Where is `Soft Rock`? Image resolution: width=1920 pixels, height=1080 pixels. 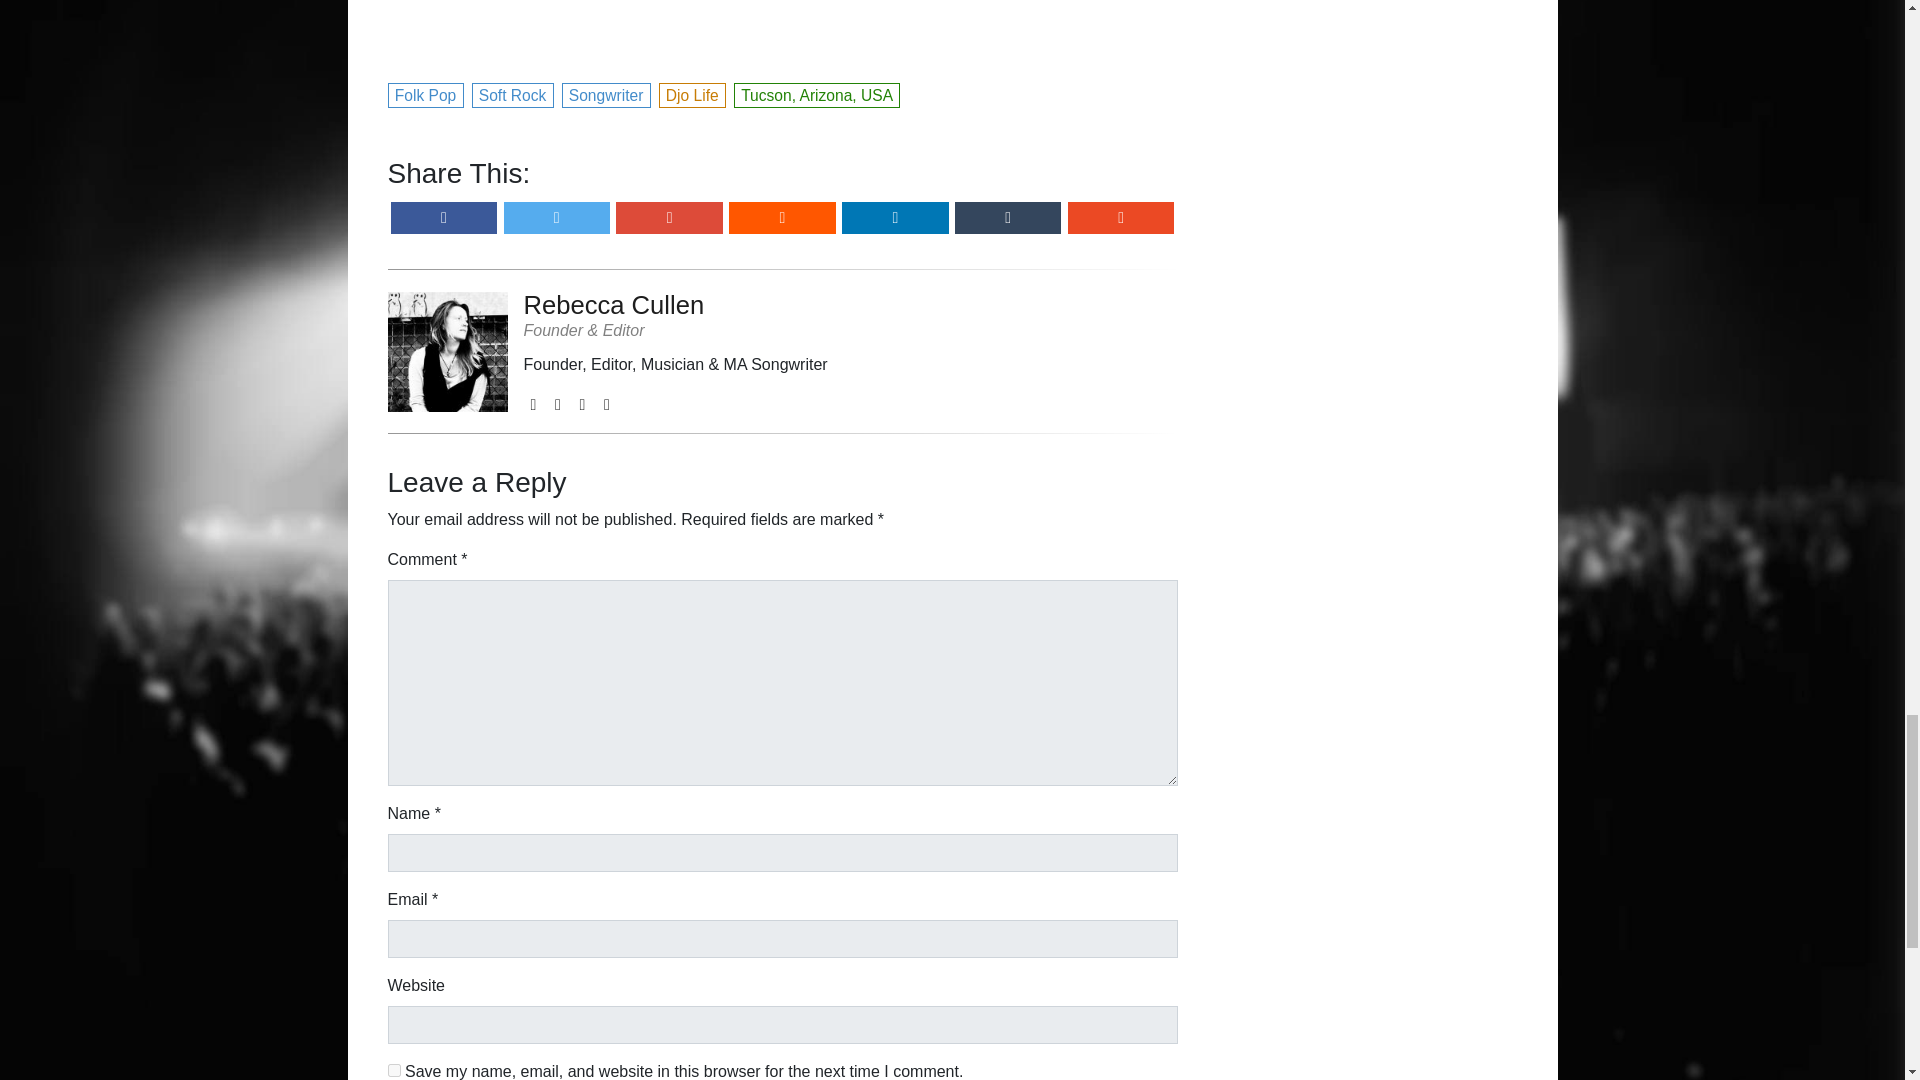 Soft Rock is located at coordinates (514, 93).